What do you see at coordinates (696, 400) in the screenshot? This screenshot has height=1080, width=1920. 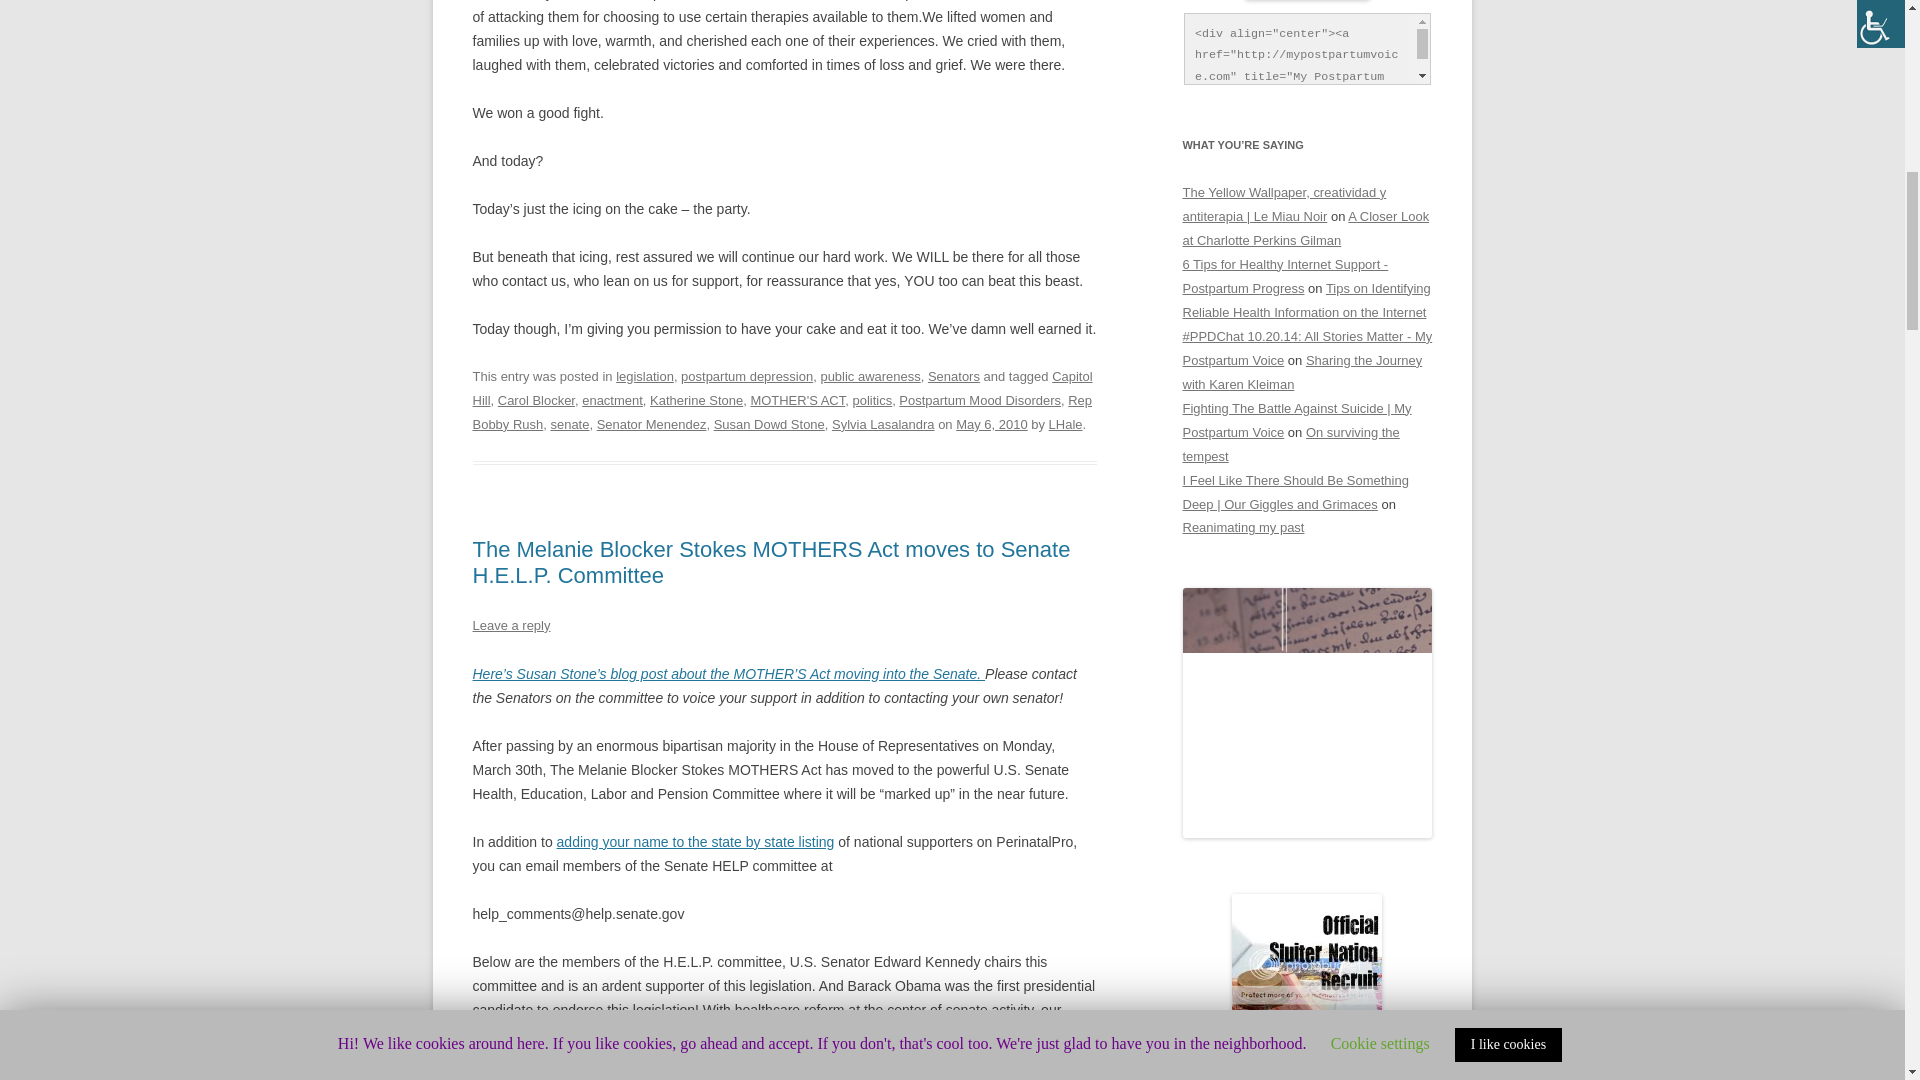 I see `Katherine Stone` at bounding box center [696, 400].